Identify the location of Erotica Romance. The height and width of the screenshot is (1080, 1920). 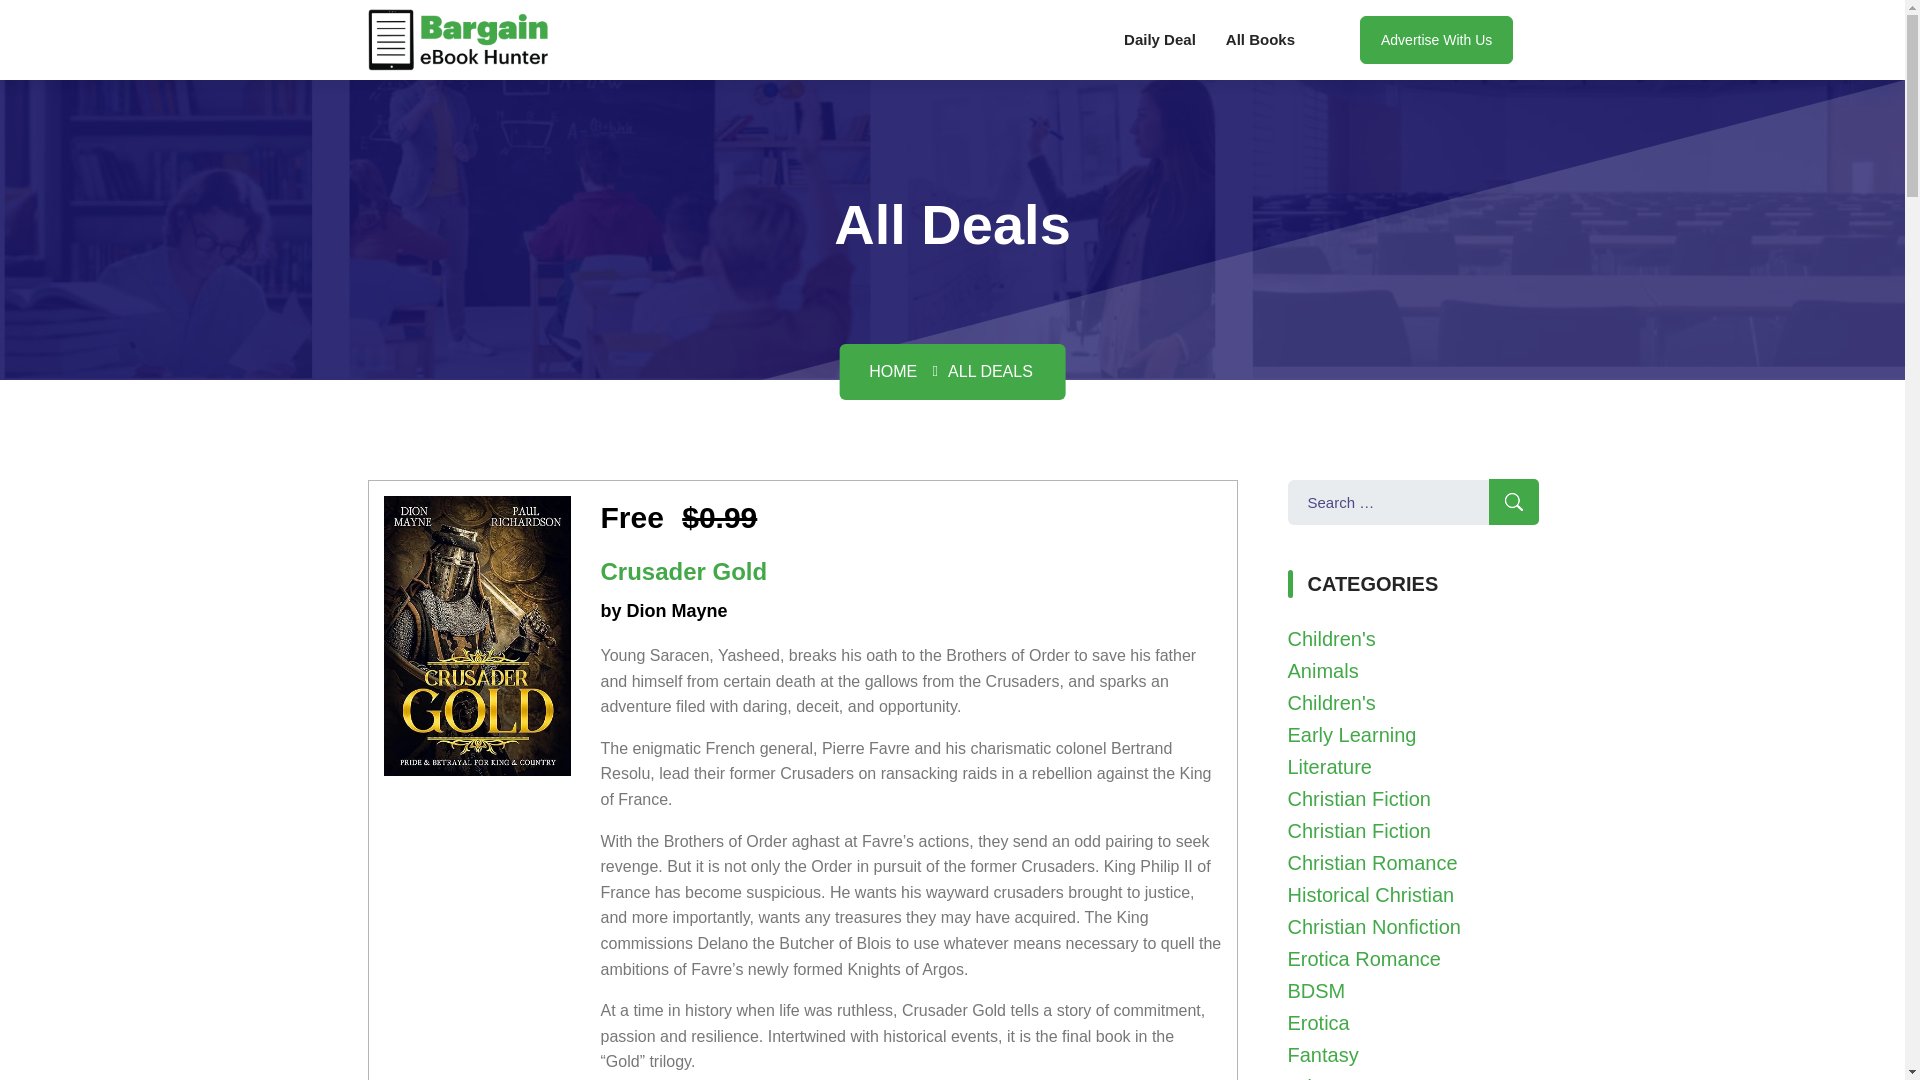
(1364, 958).